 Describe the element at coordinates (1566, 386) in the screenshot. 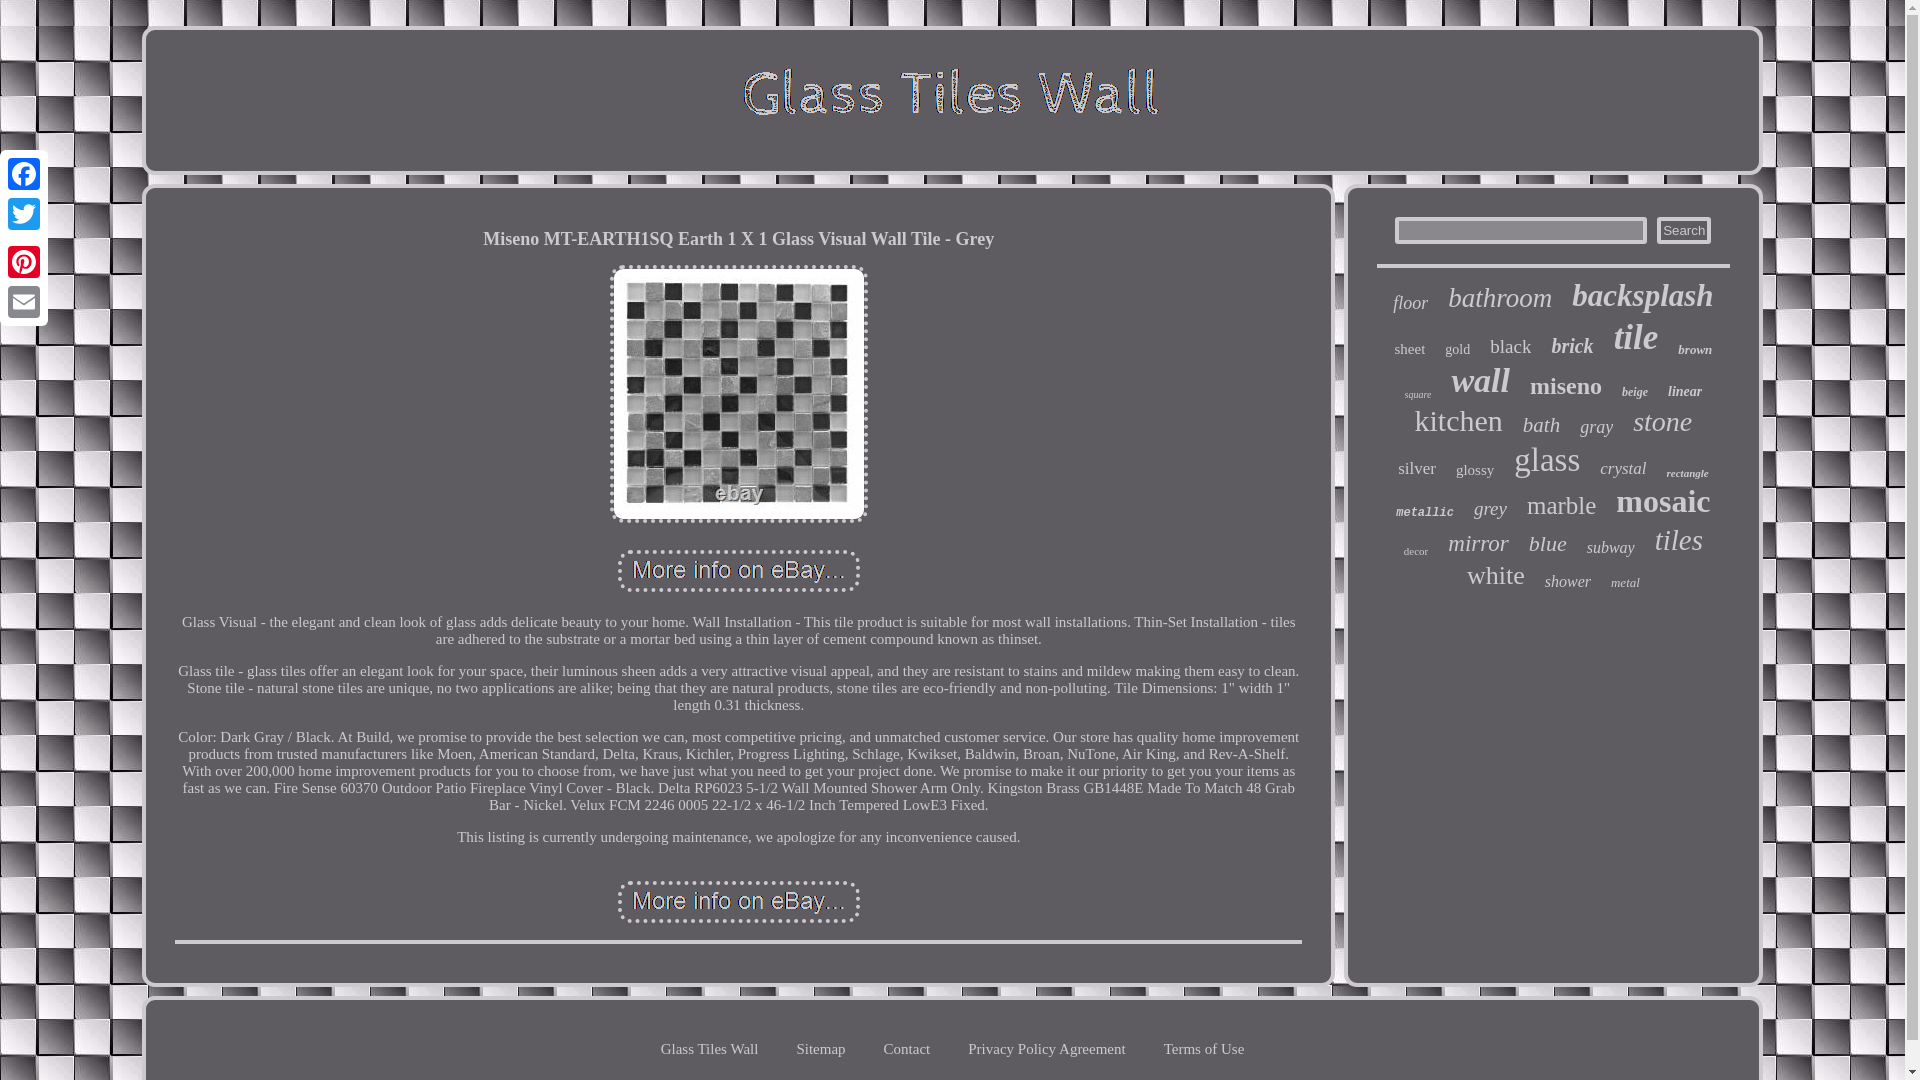

I see `miseno` at that location.